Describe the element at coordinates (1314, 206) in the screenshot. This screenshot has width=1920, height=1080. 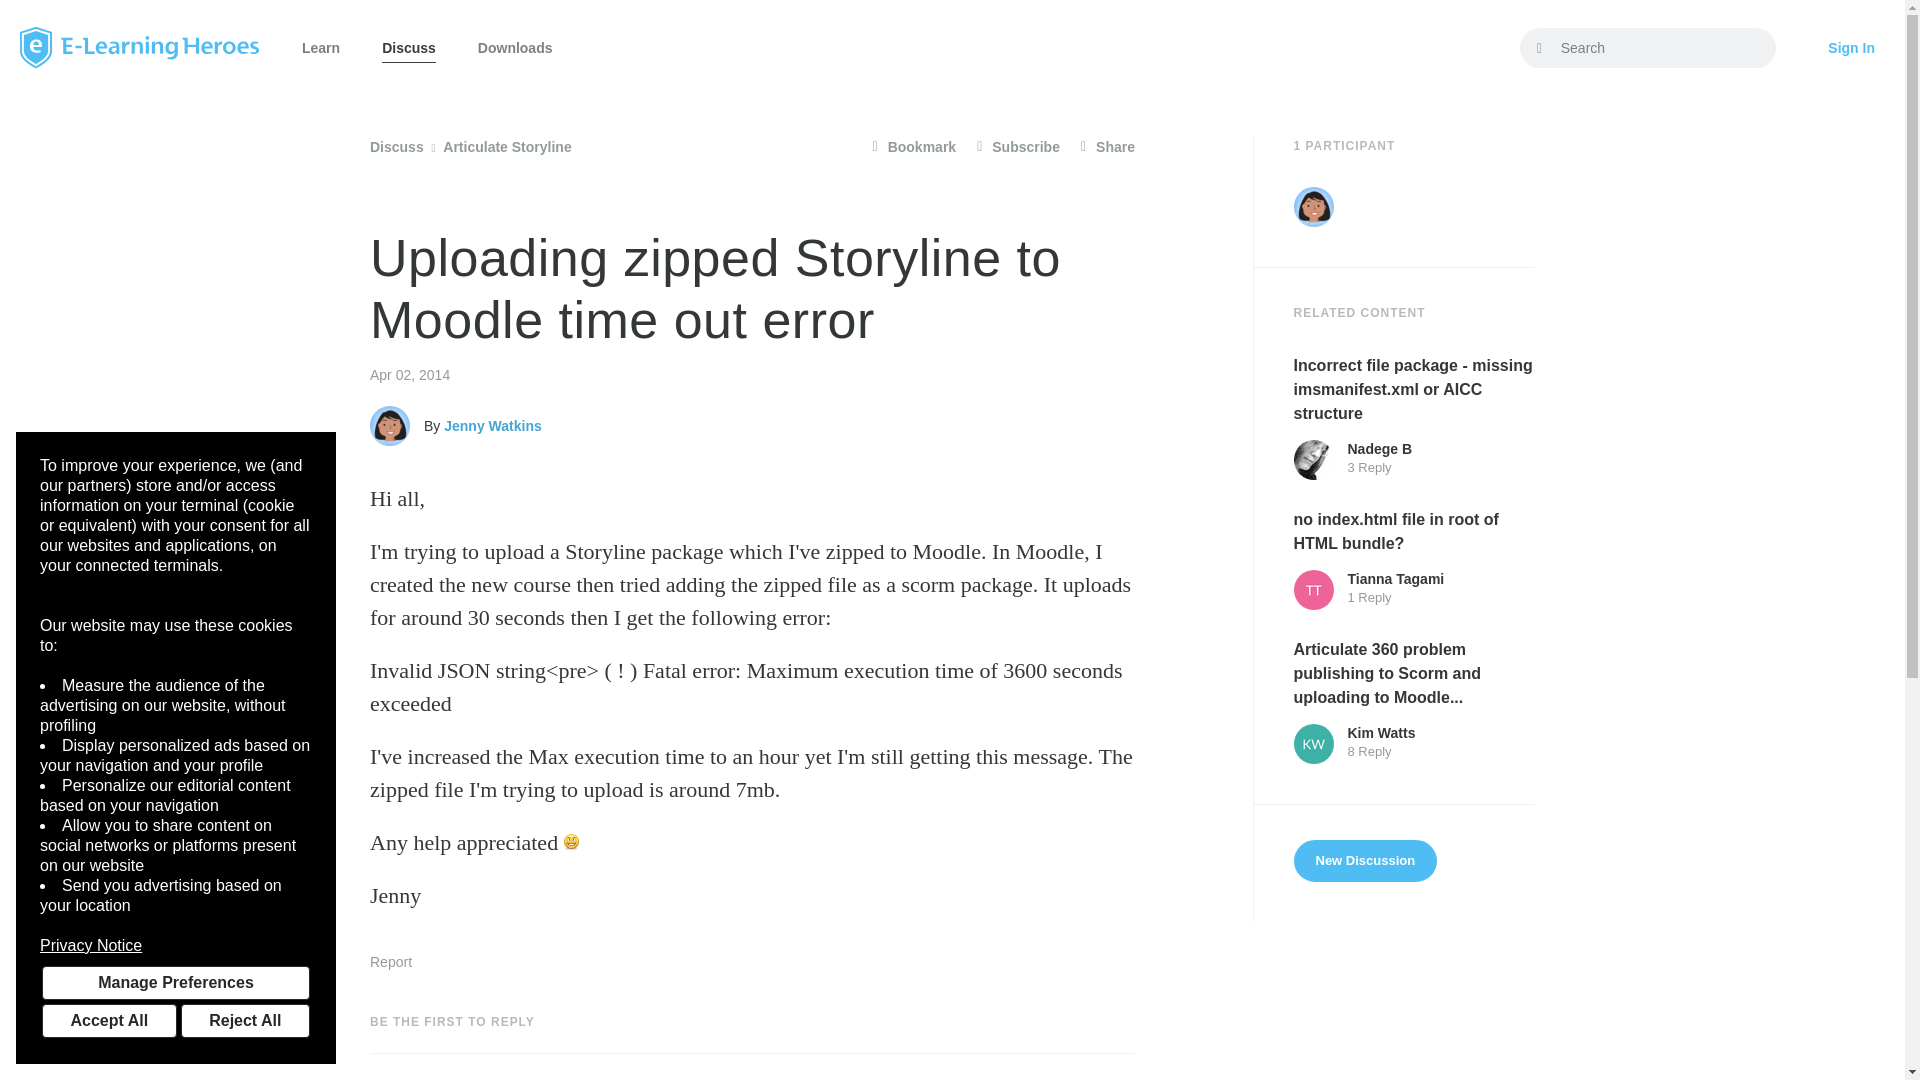
I see `Jenny Watkins` at that location.